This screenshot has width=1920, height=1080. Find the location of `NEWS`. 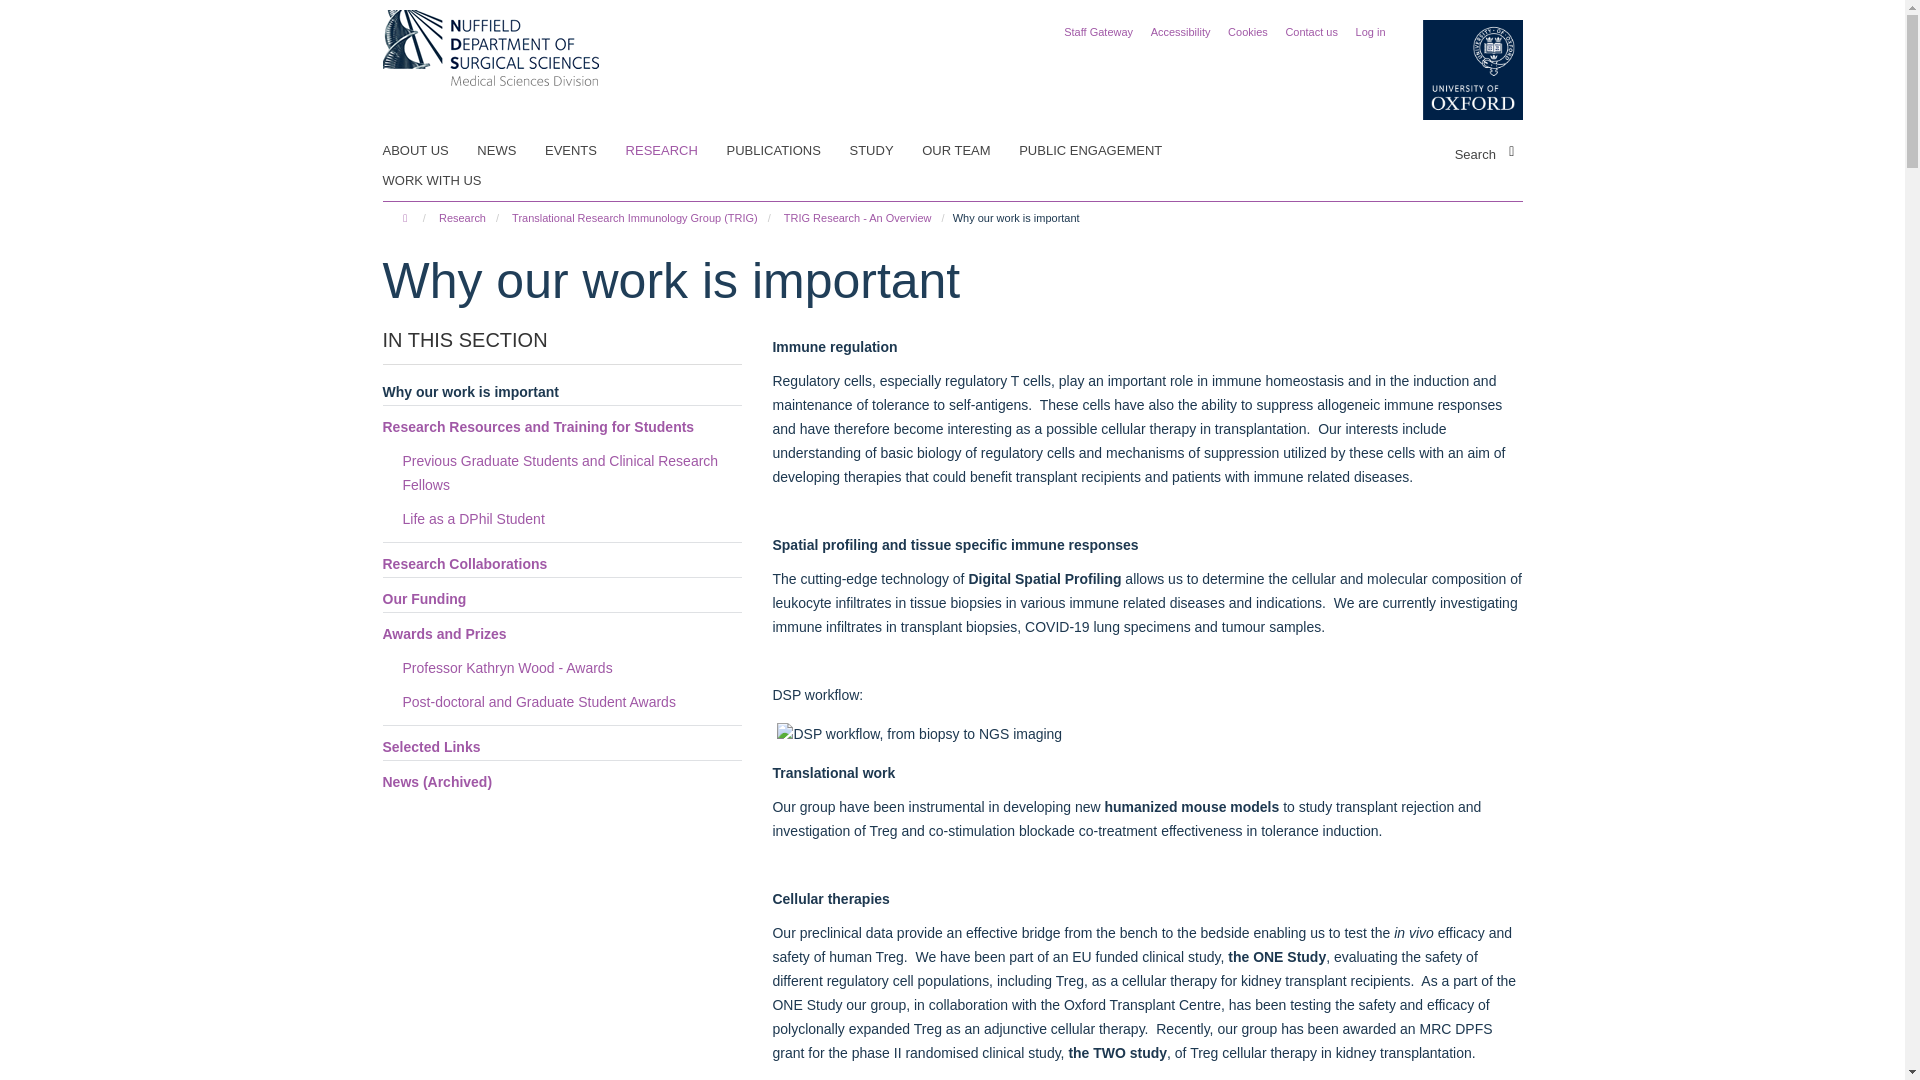

NEWS is located at coordinates (508, 151).